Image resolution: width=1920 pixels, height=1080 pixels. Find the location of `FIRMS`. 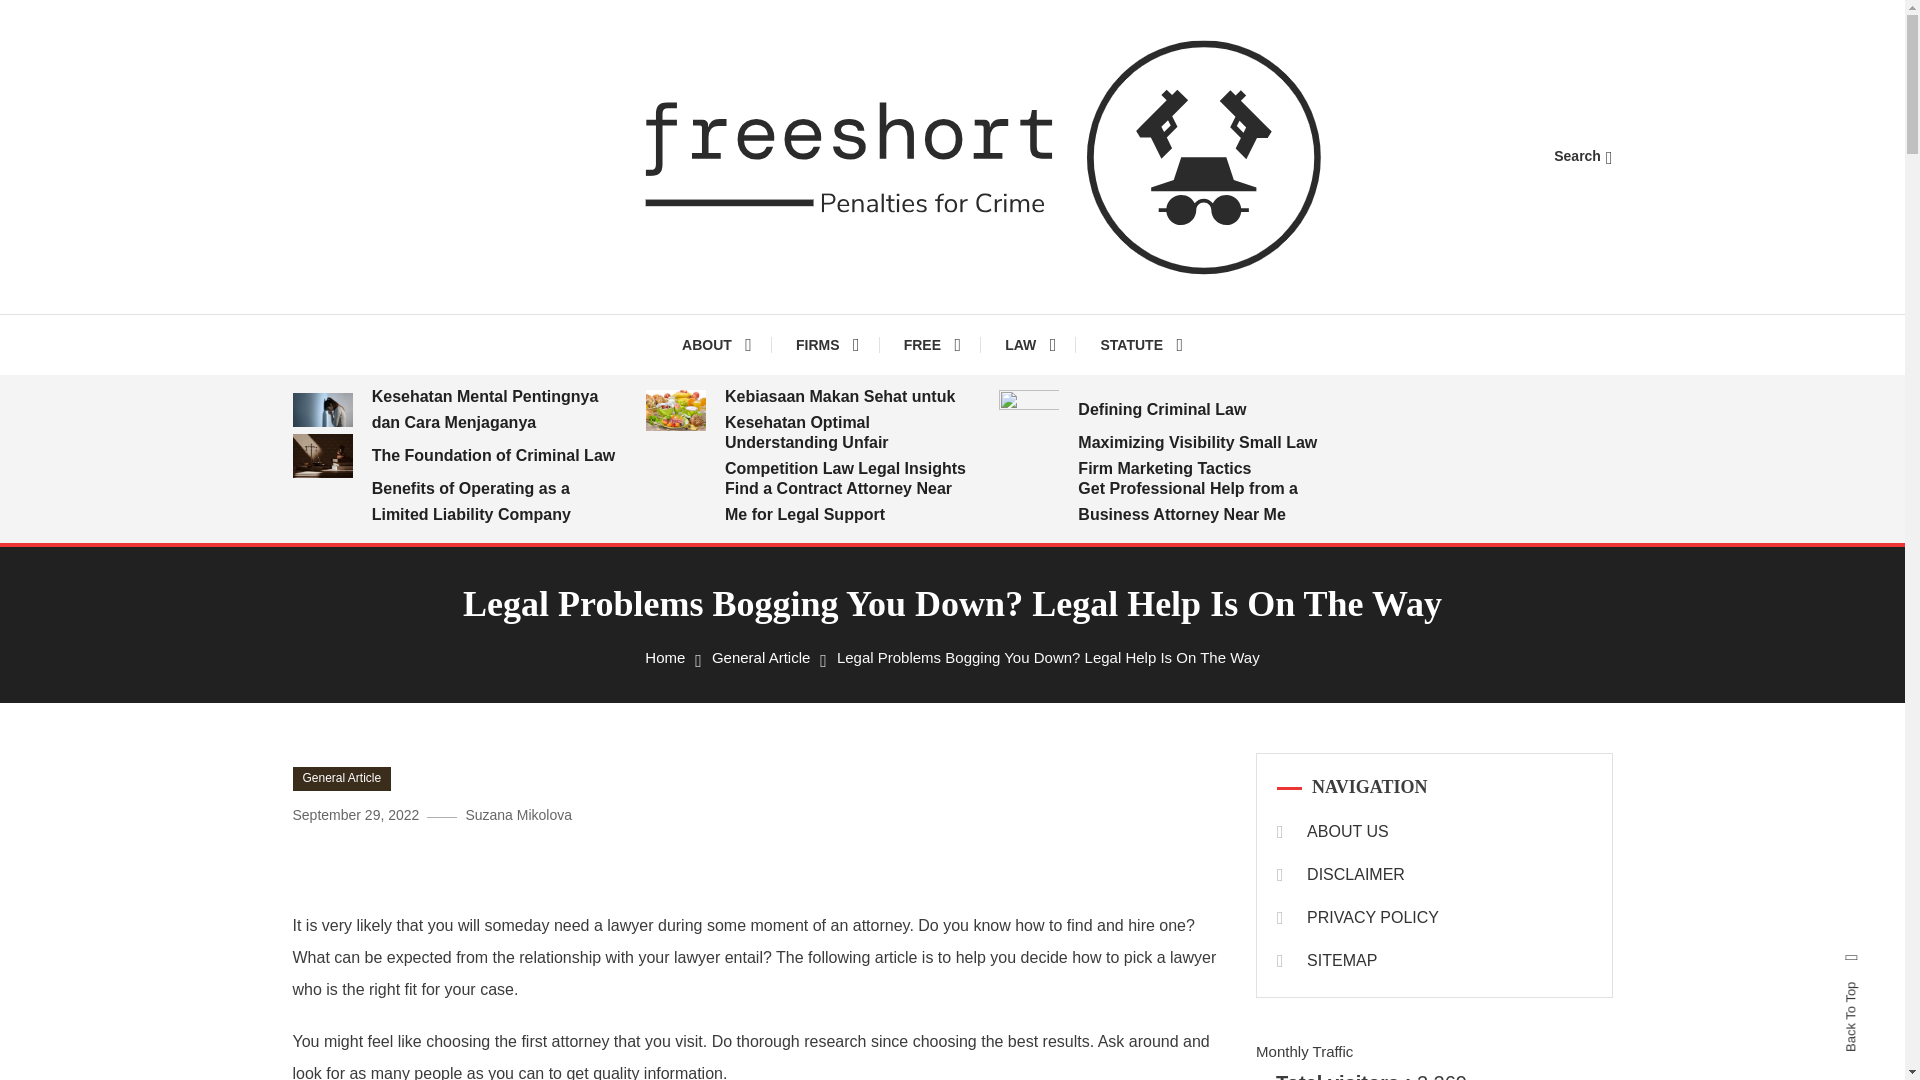

FIRMS is located at coordinates (827, 344).